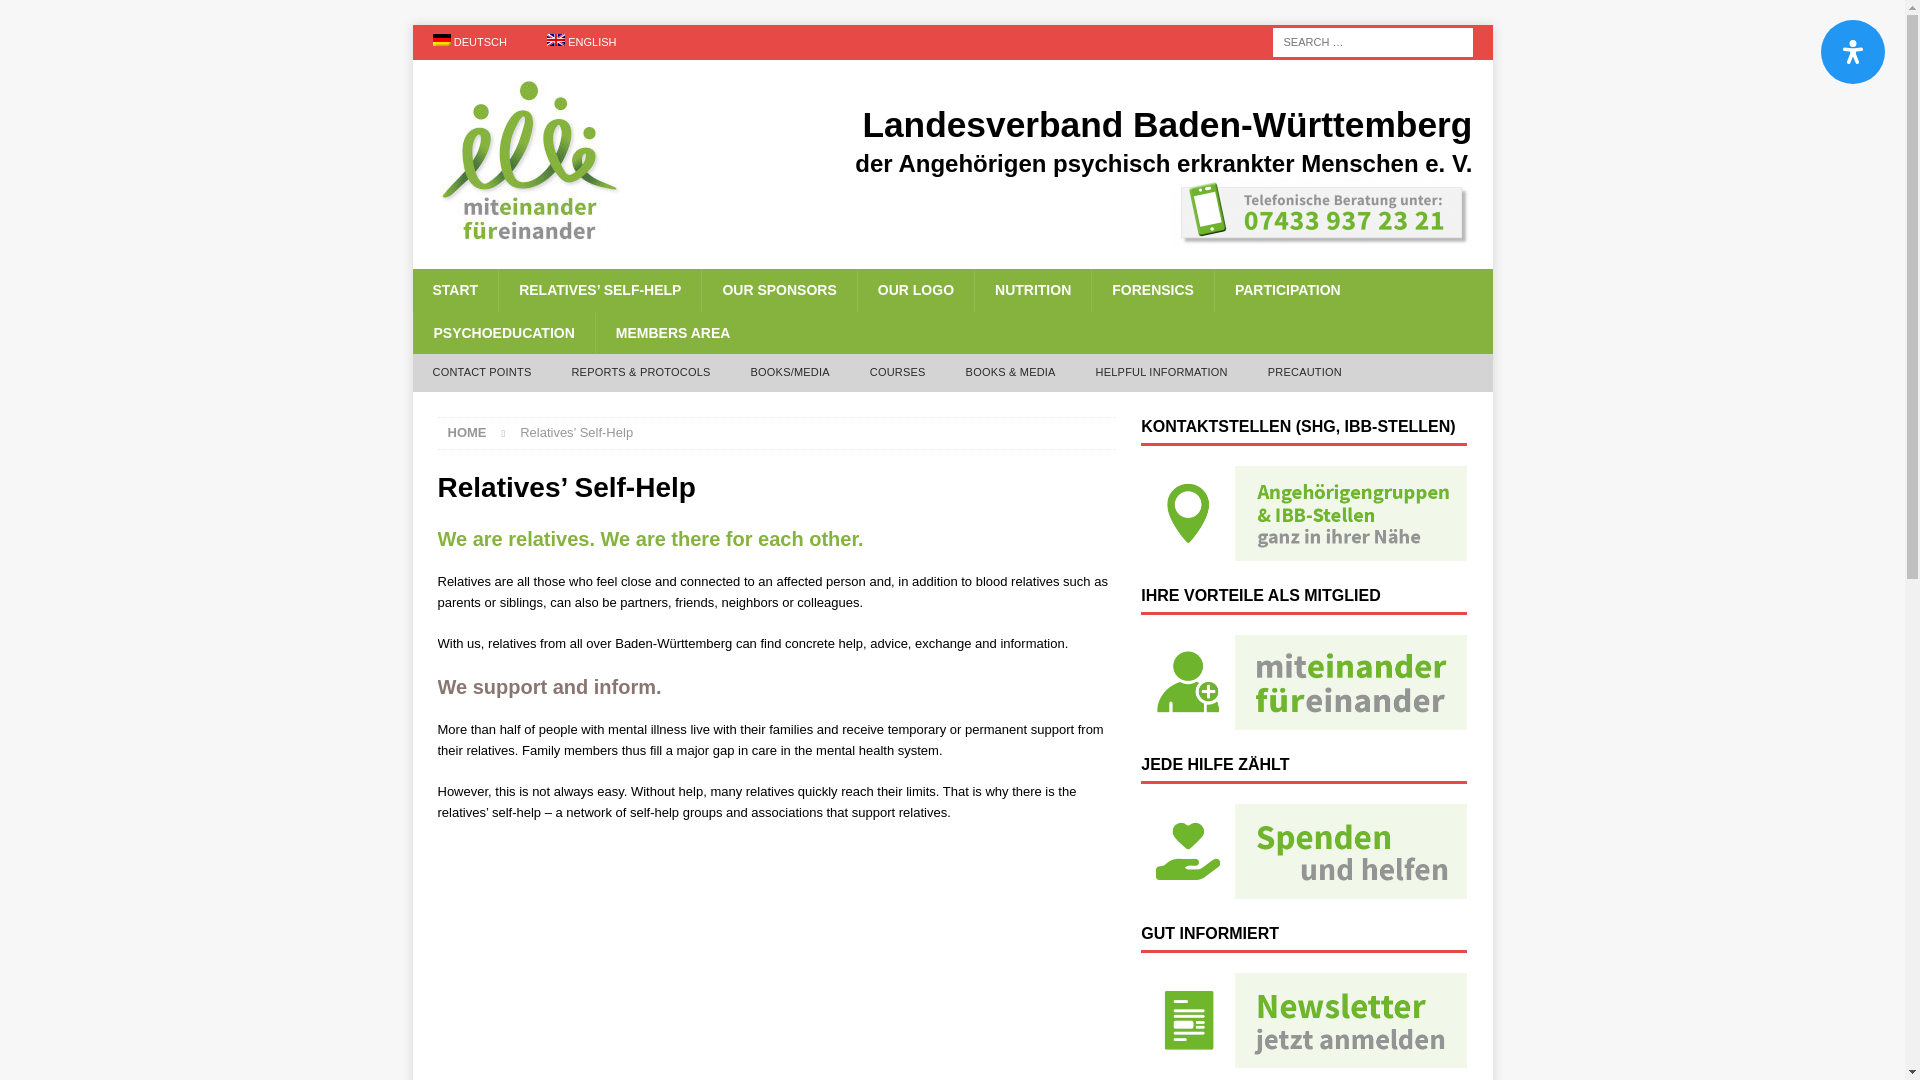 Image resolution: width=1920 pixels, height=1080 pixels. What do you see at coordinates (1303, 850) in the screenshot?
I see `Spenden und helfen` at bounding box center [1303, 850].